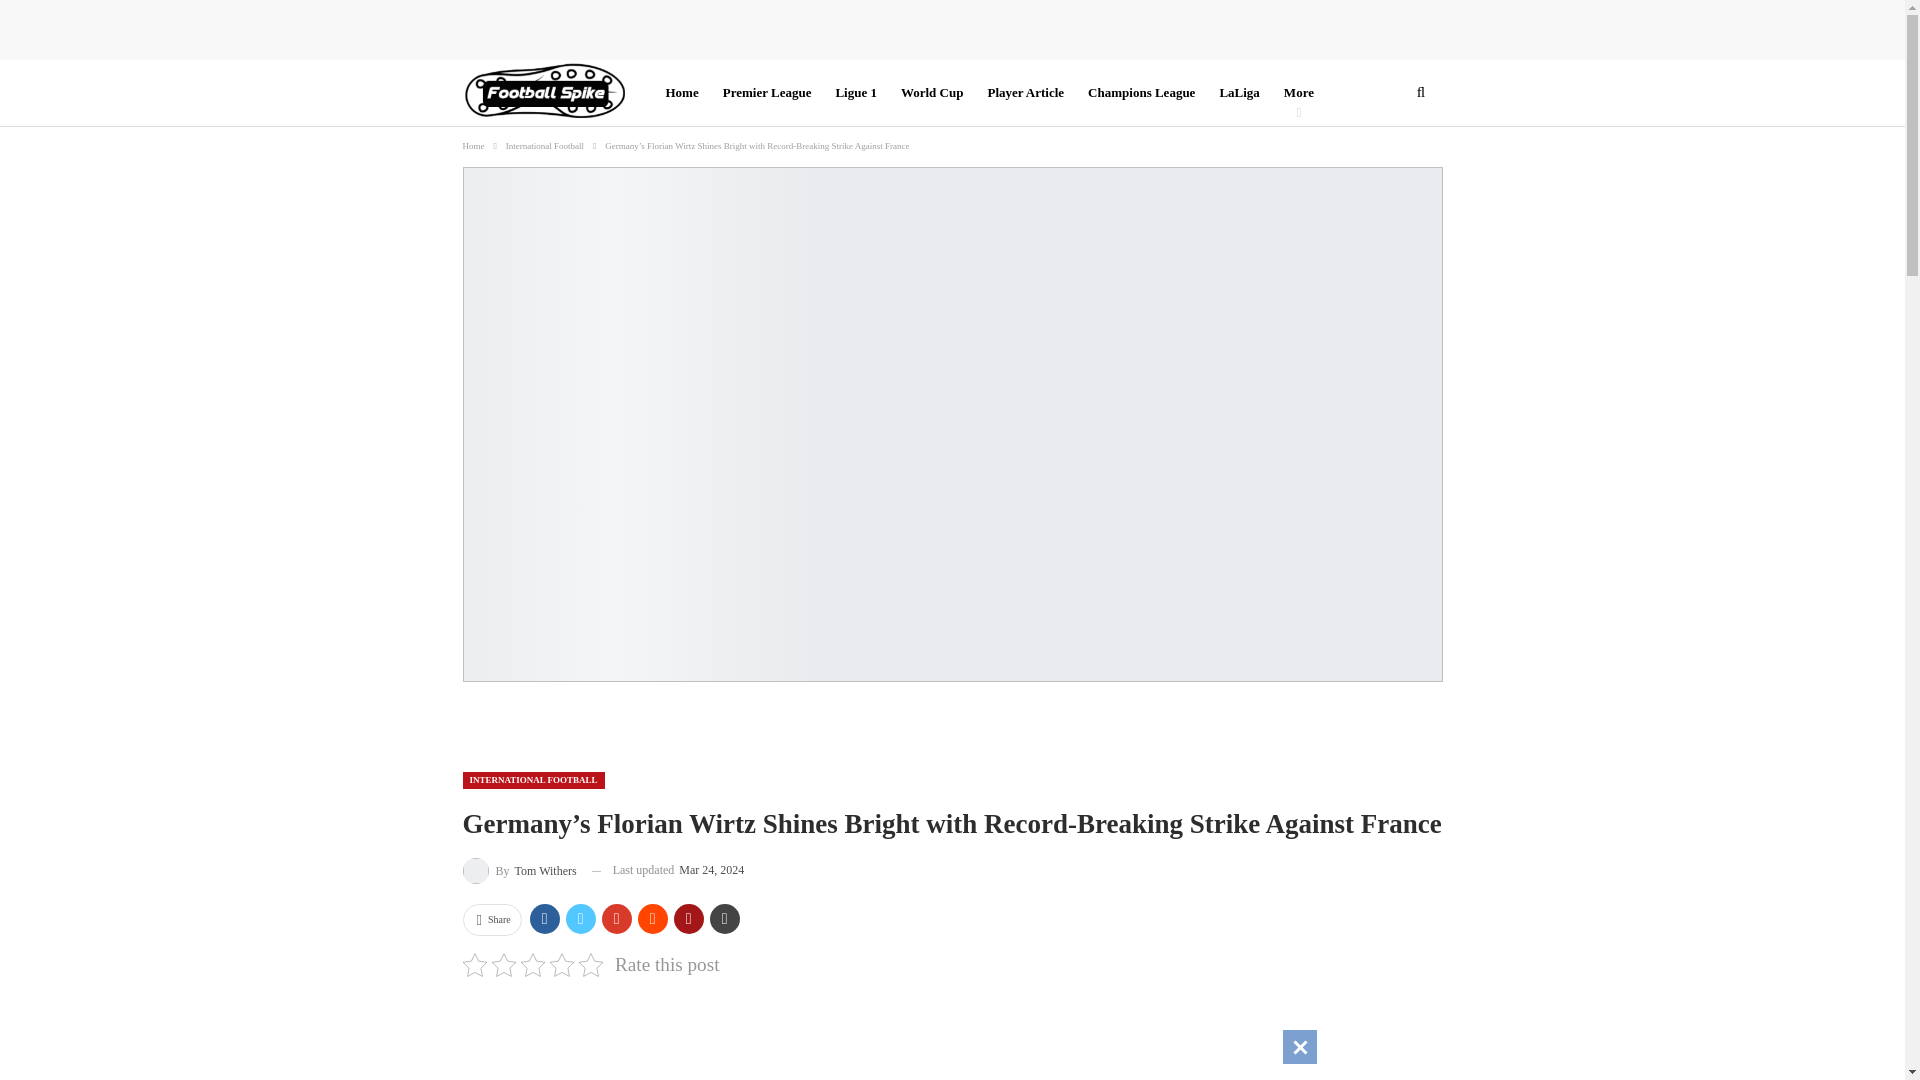 This screenshot has width=1920, height=1080. What do you see at coordinates (768, 93) in the screenshot?
I see `Premier League` at bounding box center [768, 93].